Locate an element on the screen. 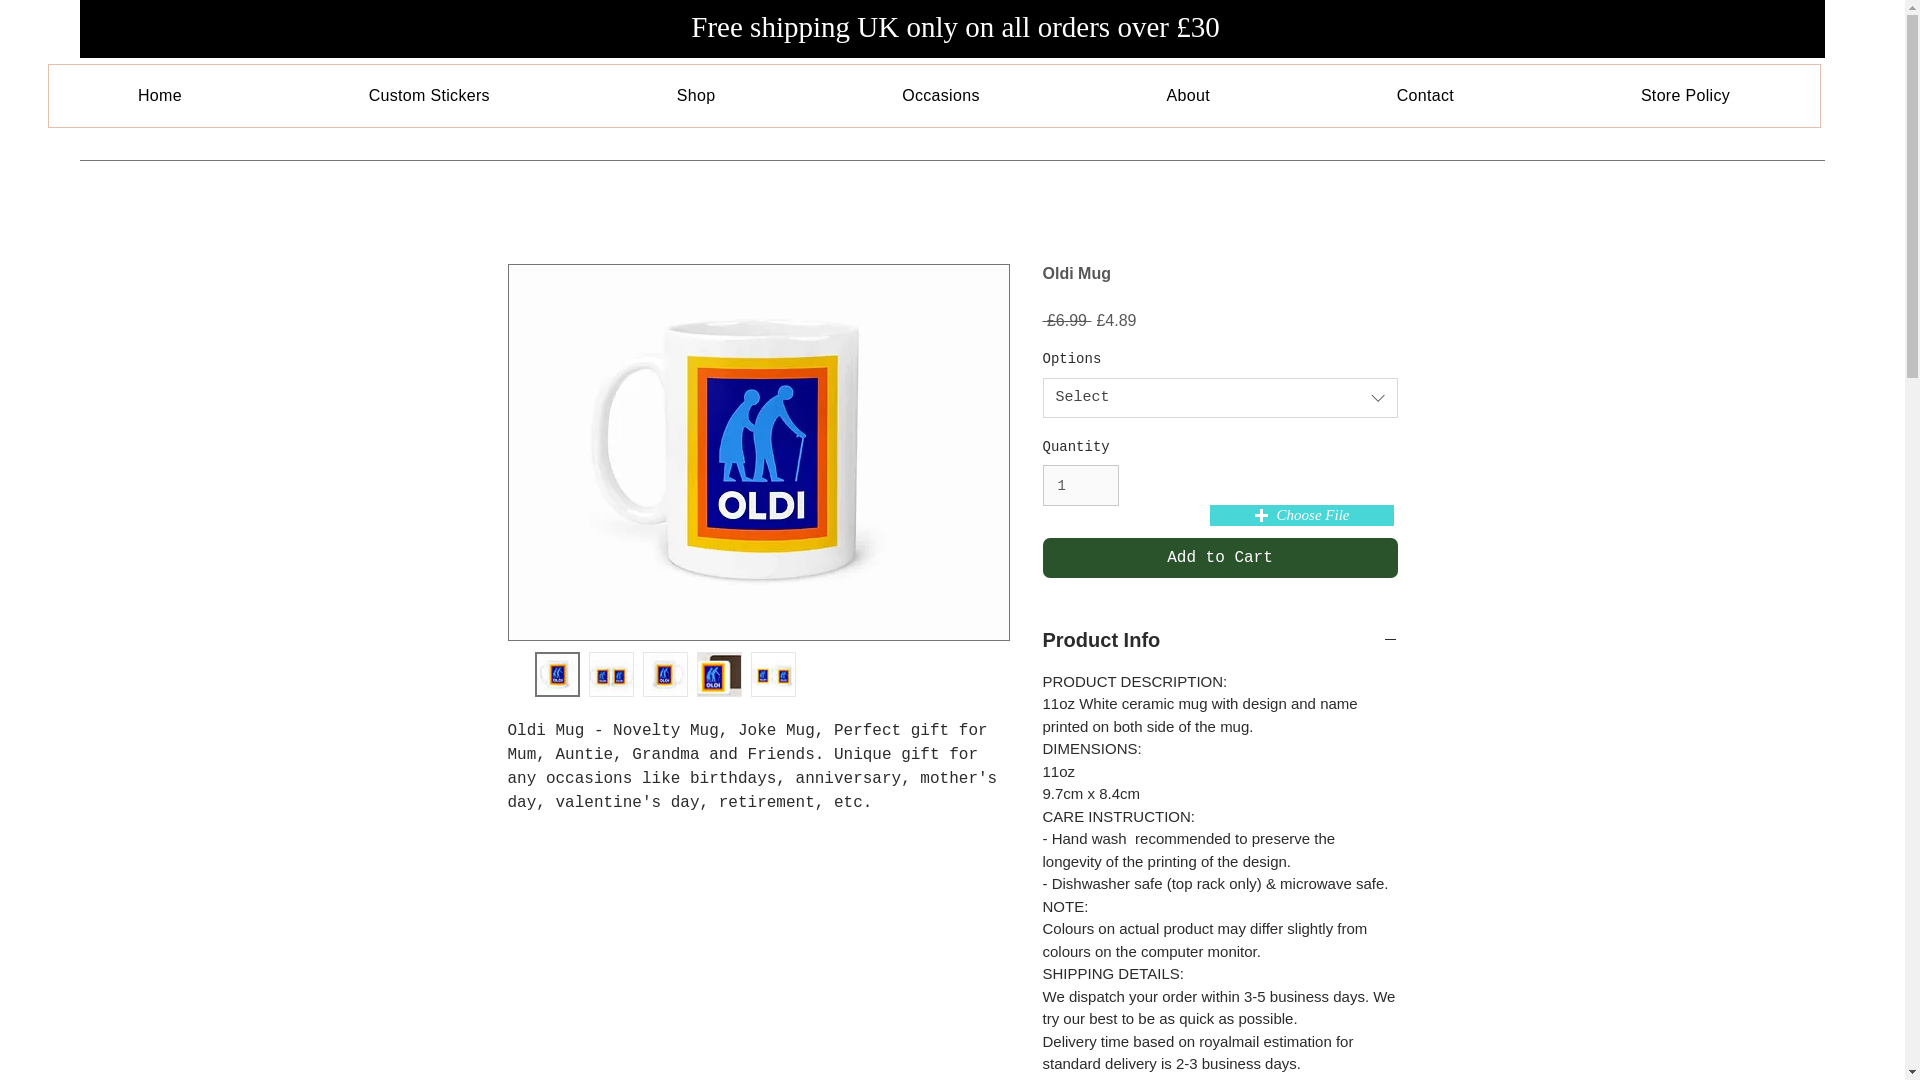  Shop is located at coordinates (696, 96).